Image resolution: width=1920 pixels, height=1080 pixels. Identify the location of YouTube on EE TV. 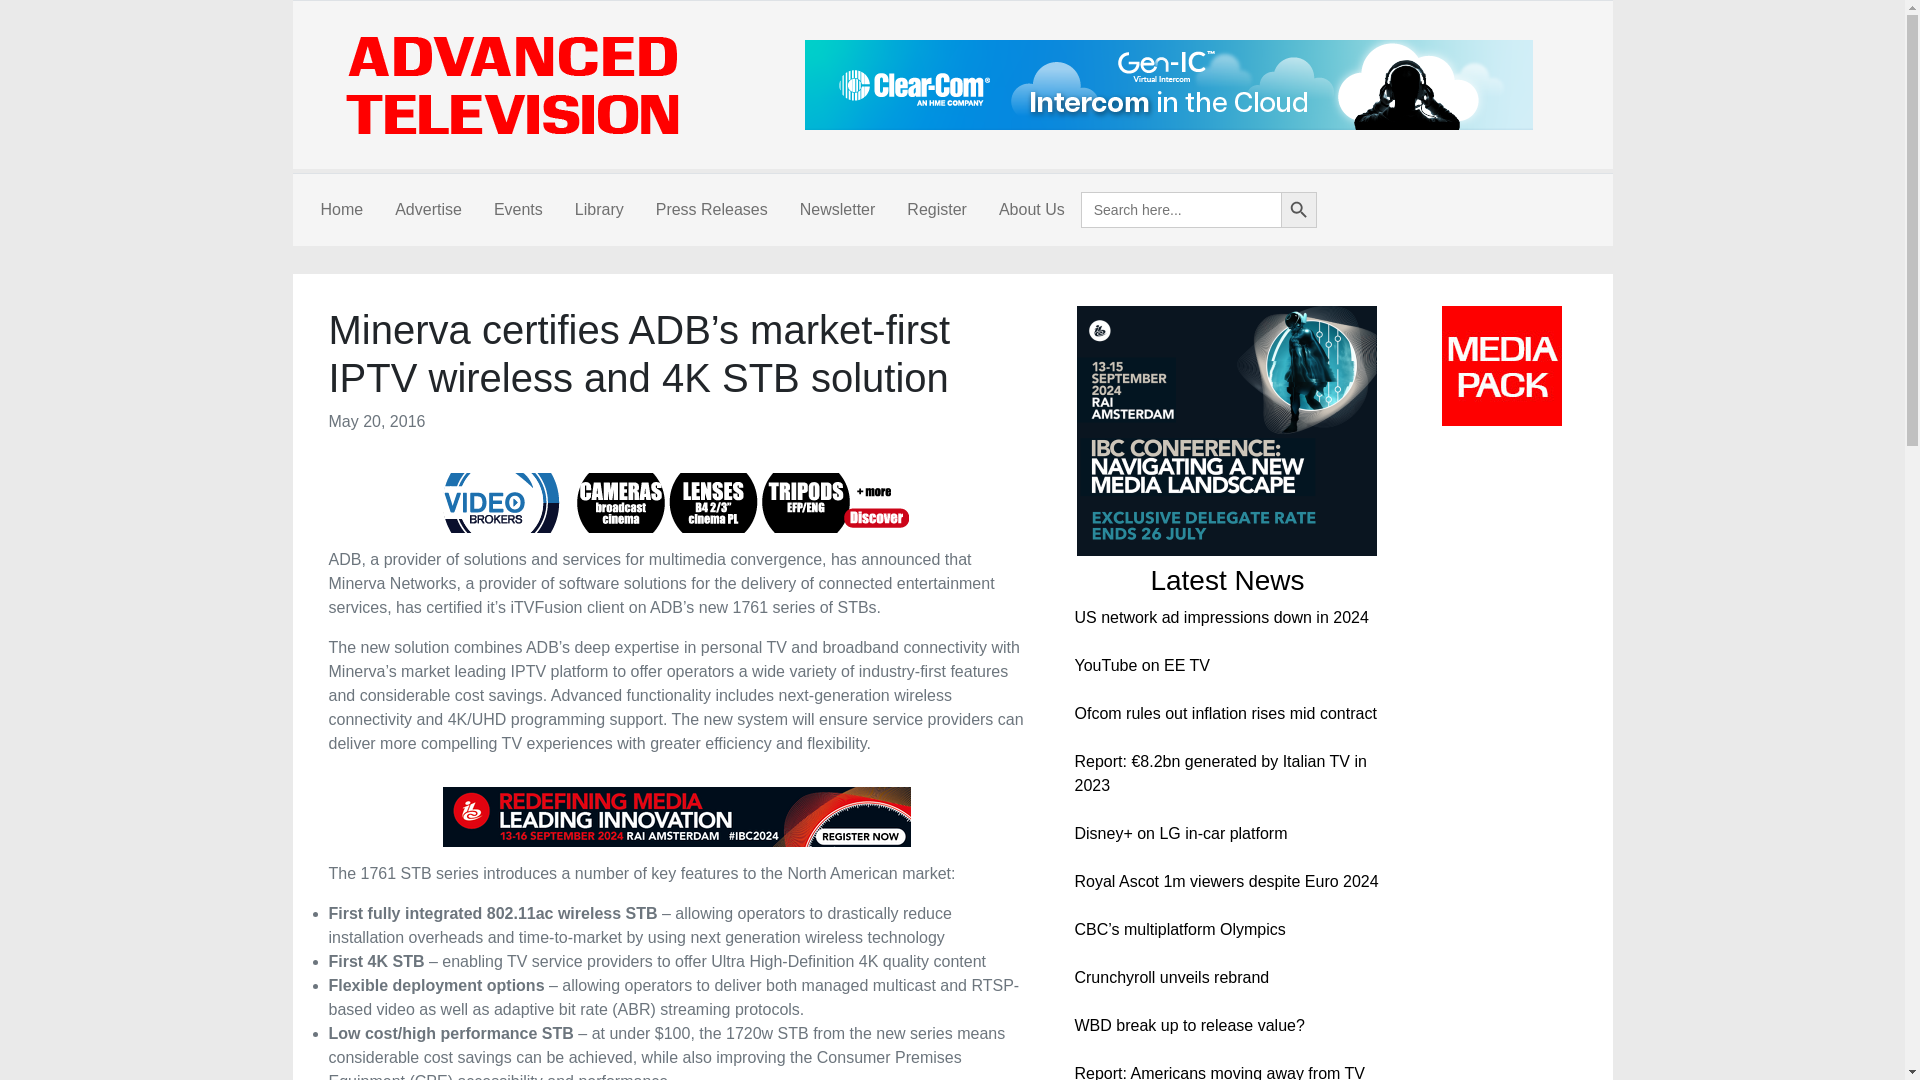
(1141, 664).